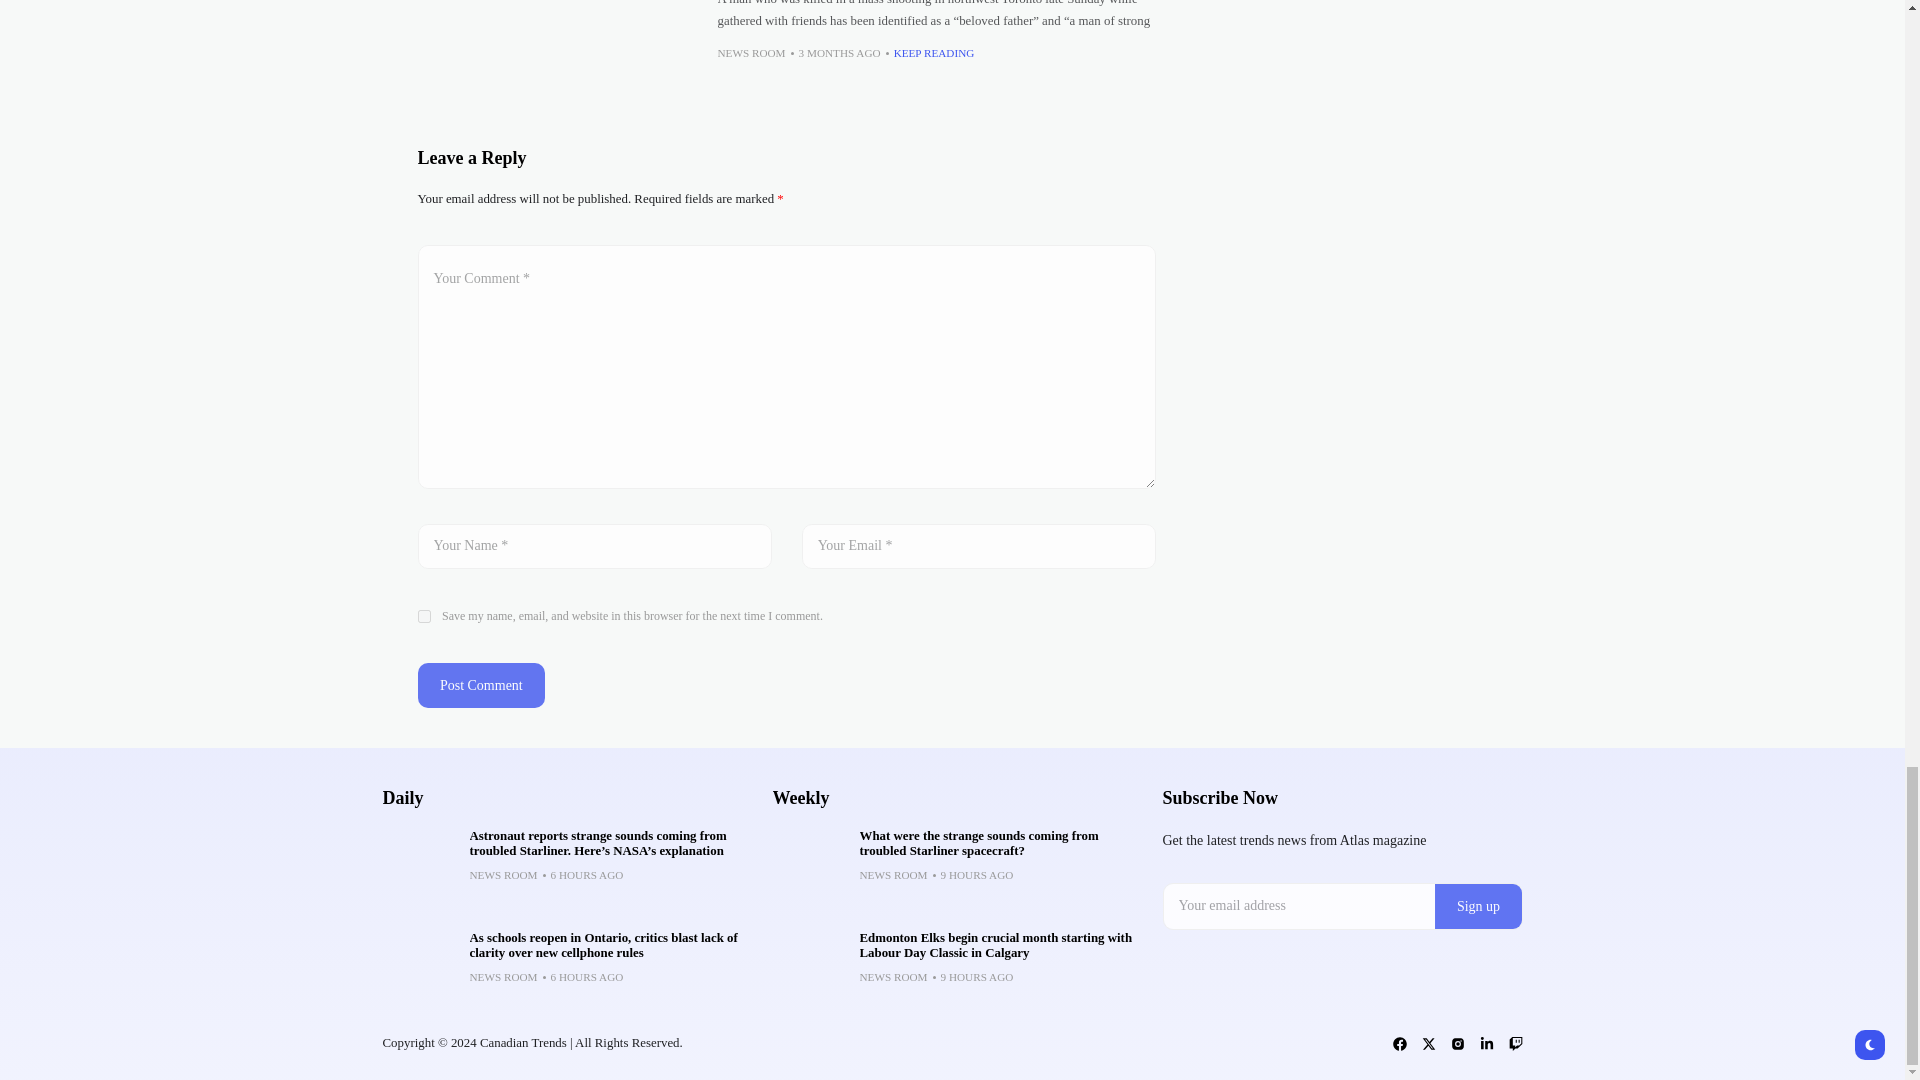 This screenshot has width=1920, height=1080. Describe the element at coordinates (424, 616) in the screenshot. I see `yes` at that location.